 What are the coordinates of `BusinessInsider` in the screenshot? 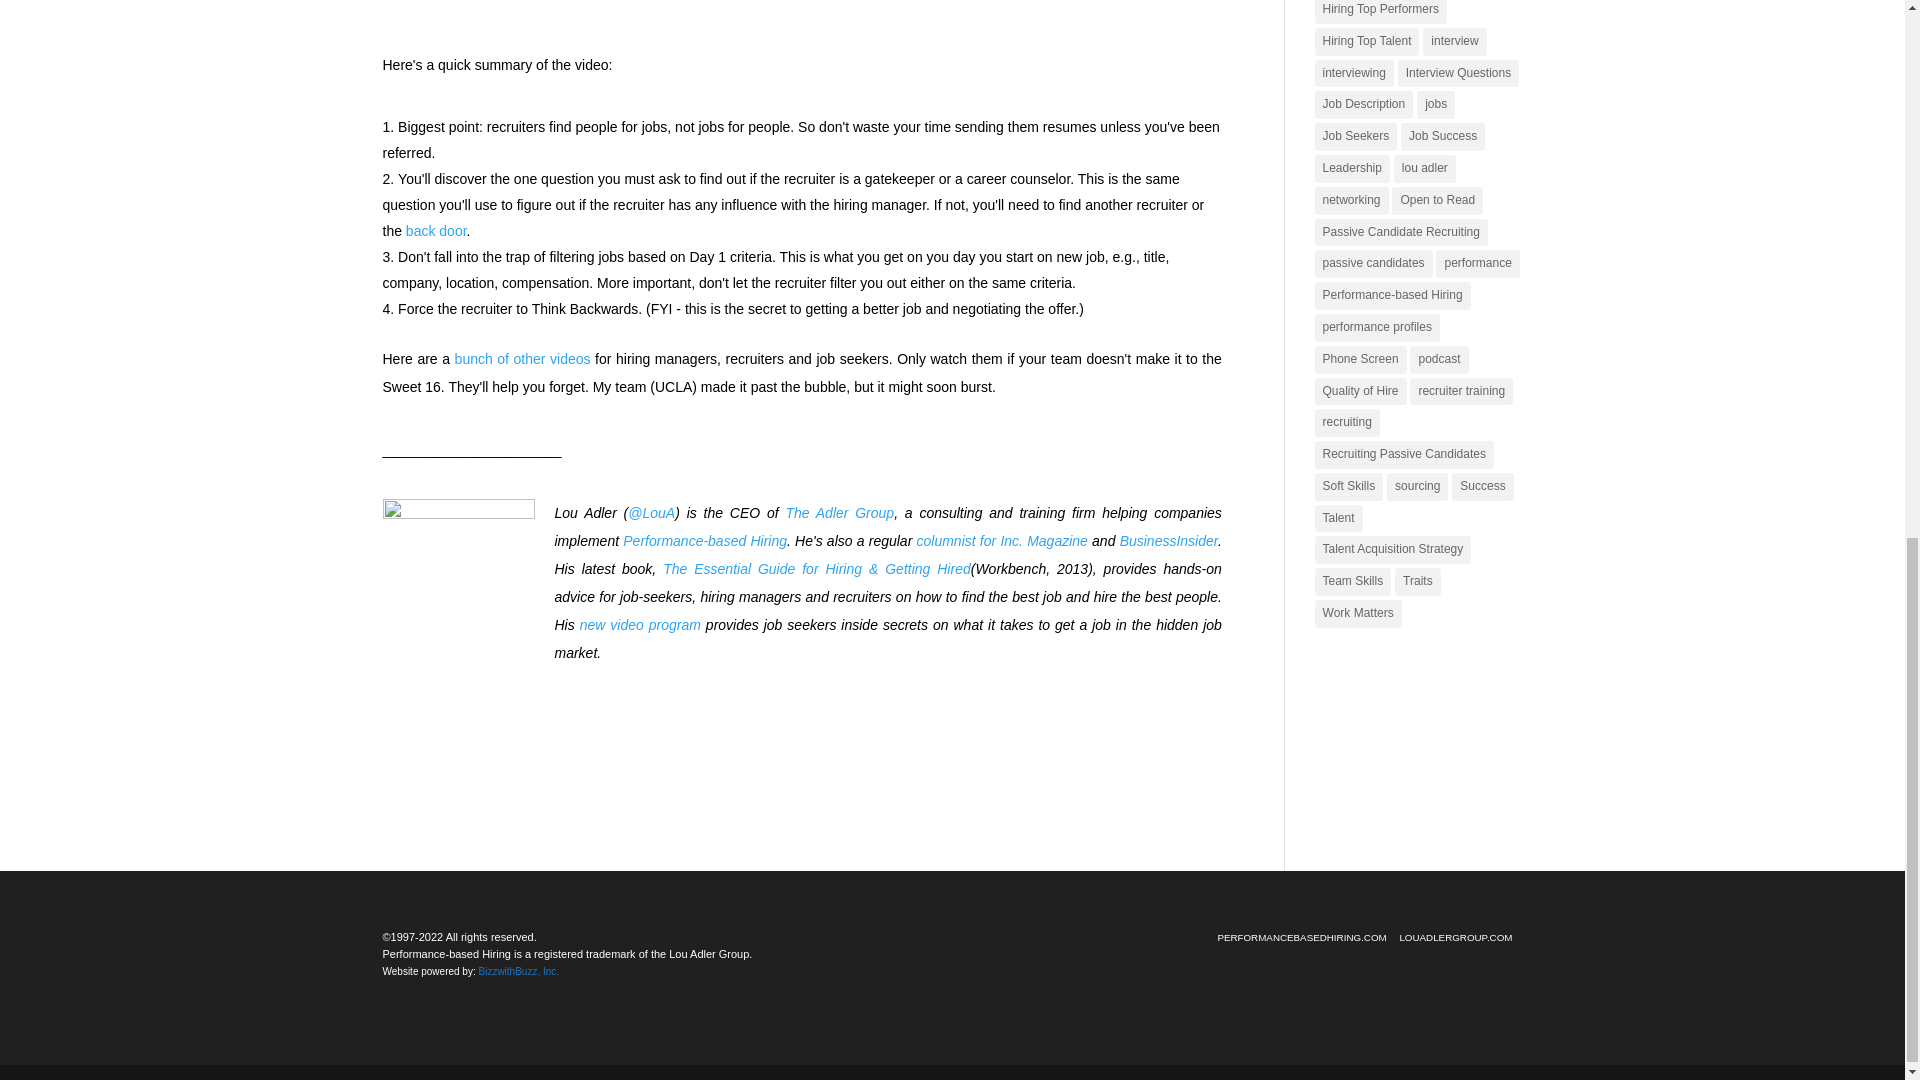 It's located at (1168, 540).